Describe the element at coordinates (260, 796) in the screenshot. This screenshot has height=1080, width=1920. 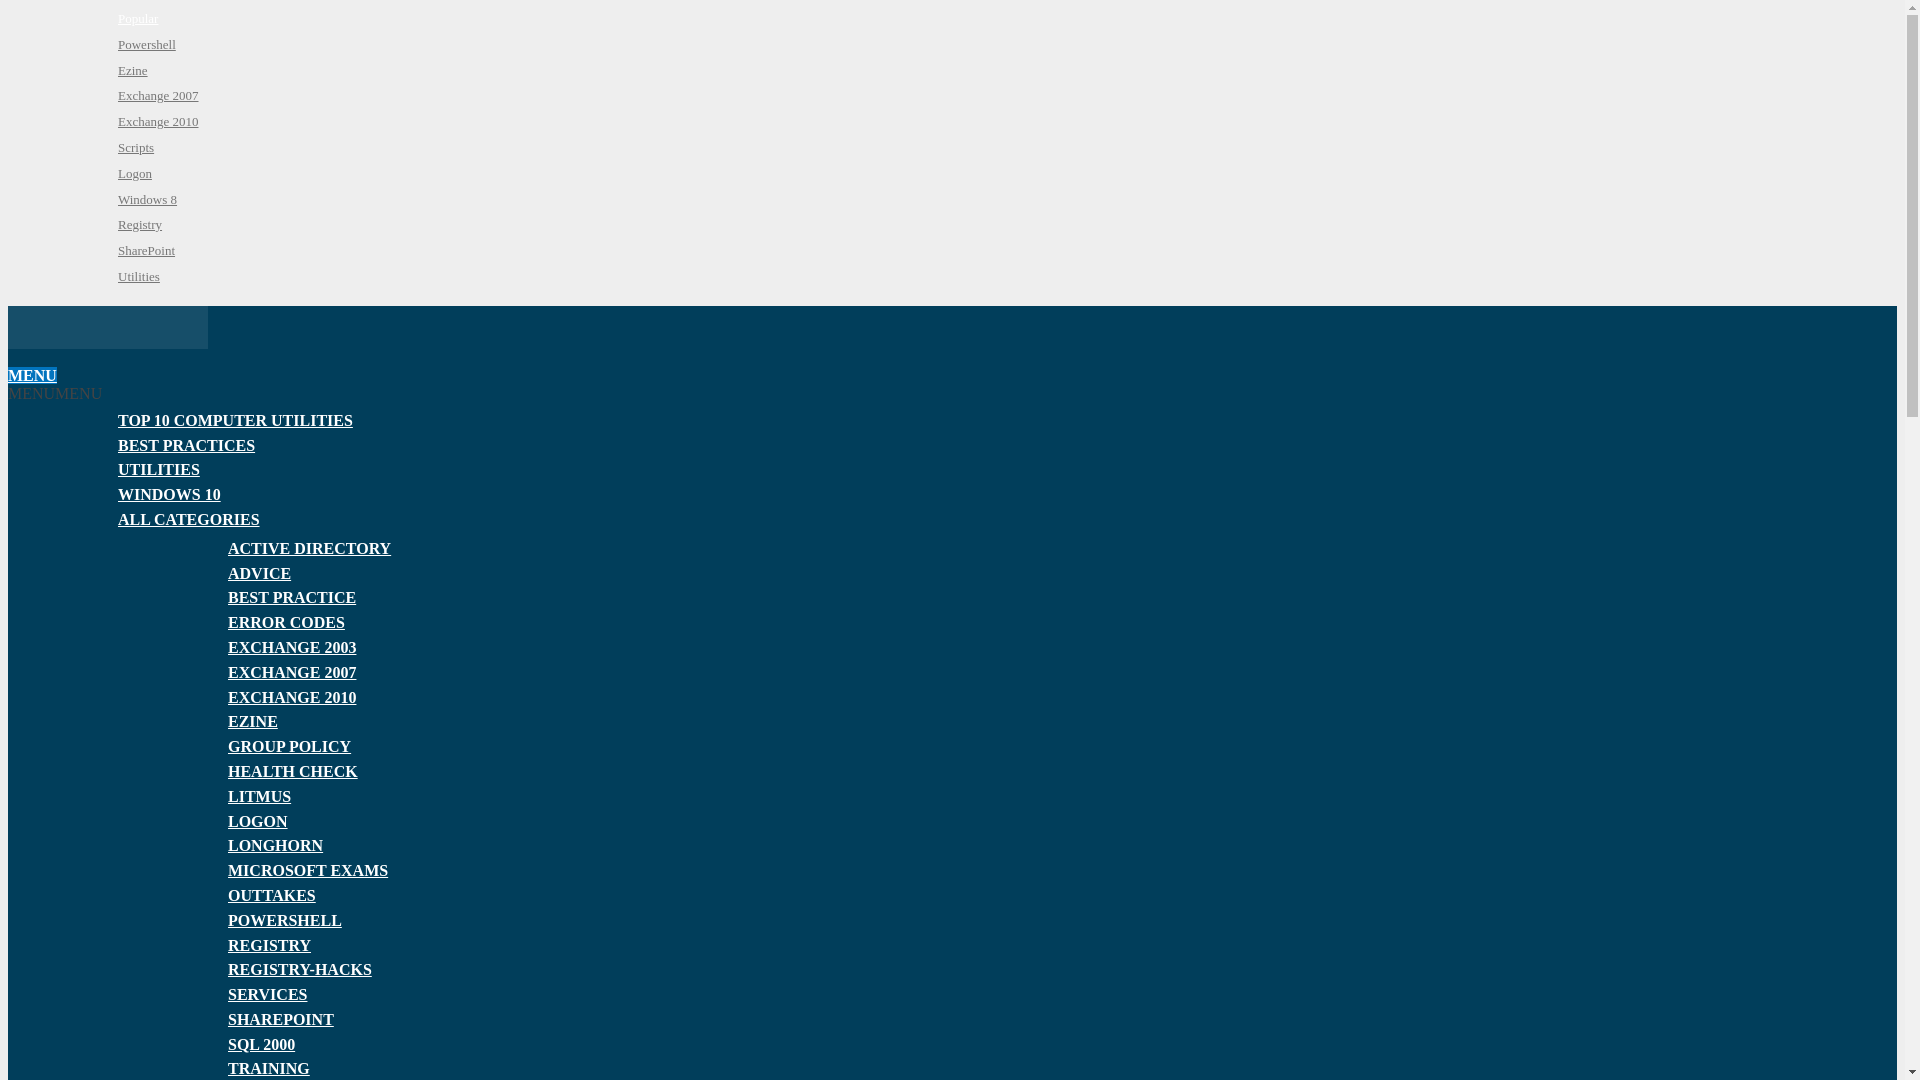
I see `LITMUS` at that location.